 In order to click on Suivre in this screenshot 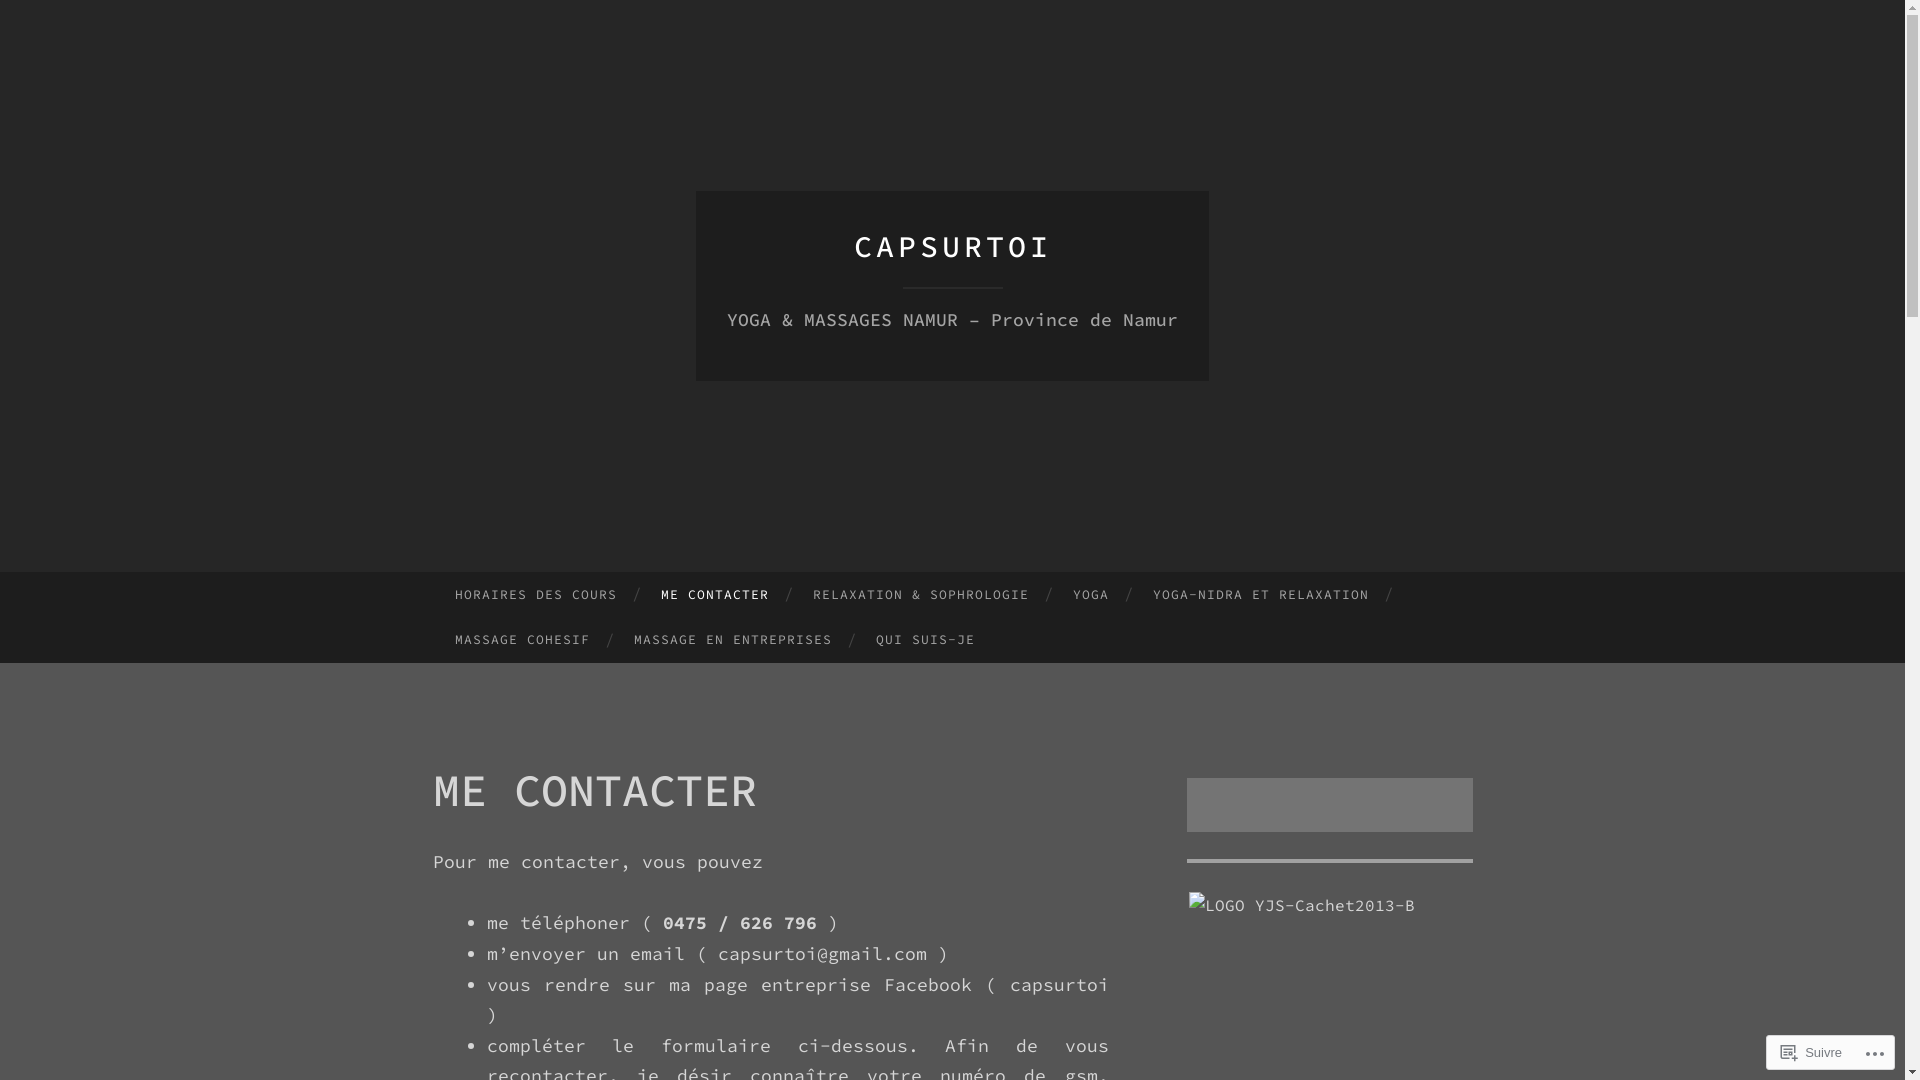, I will do `click(1812, 1052)`.